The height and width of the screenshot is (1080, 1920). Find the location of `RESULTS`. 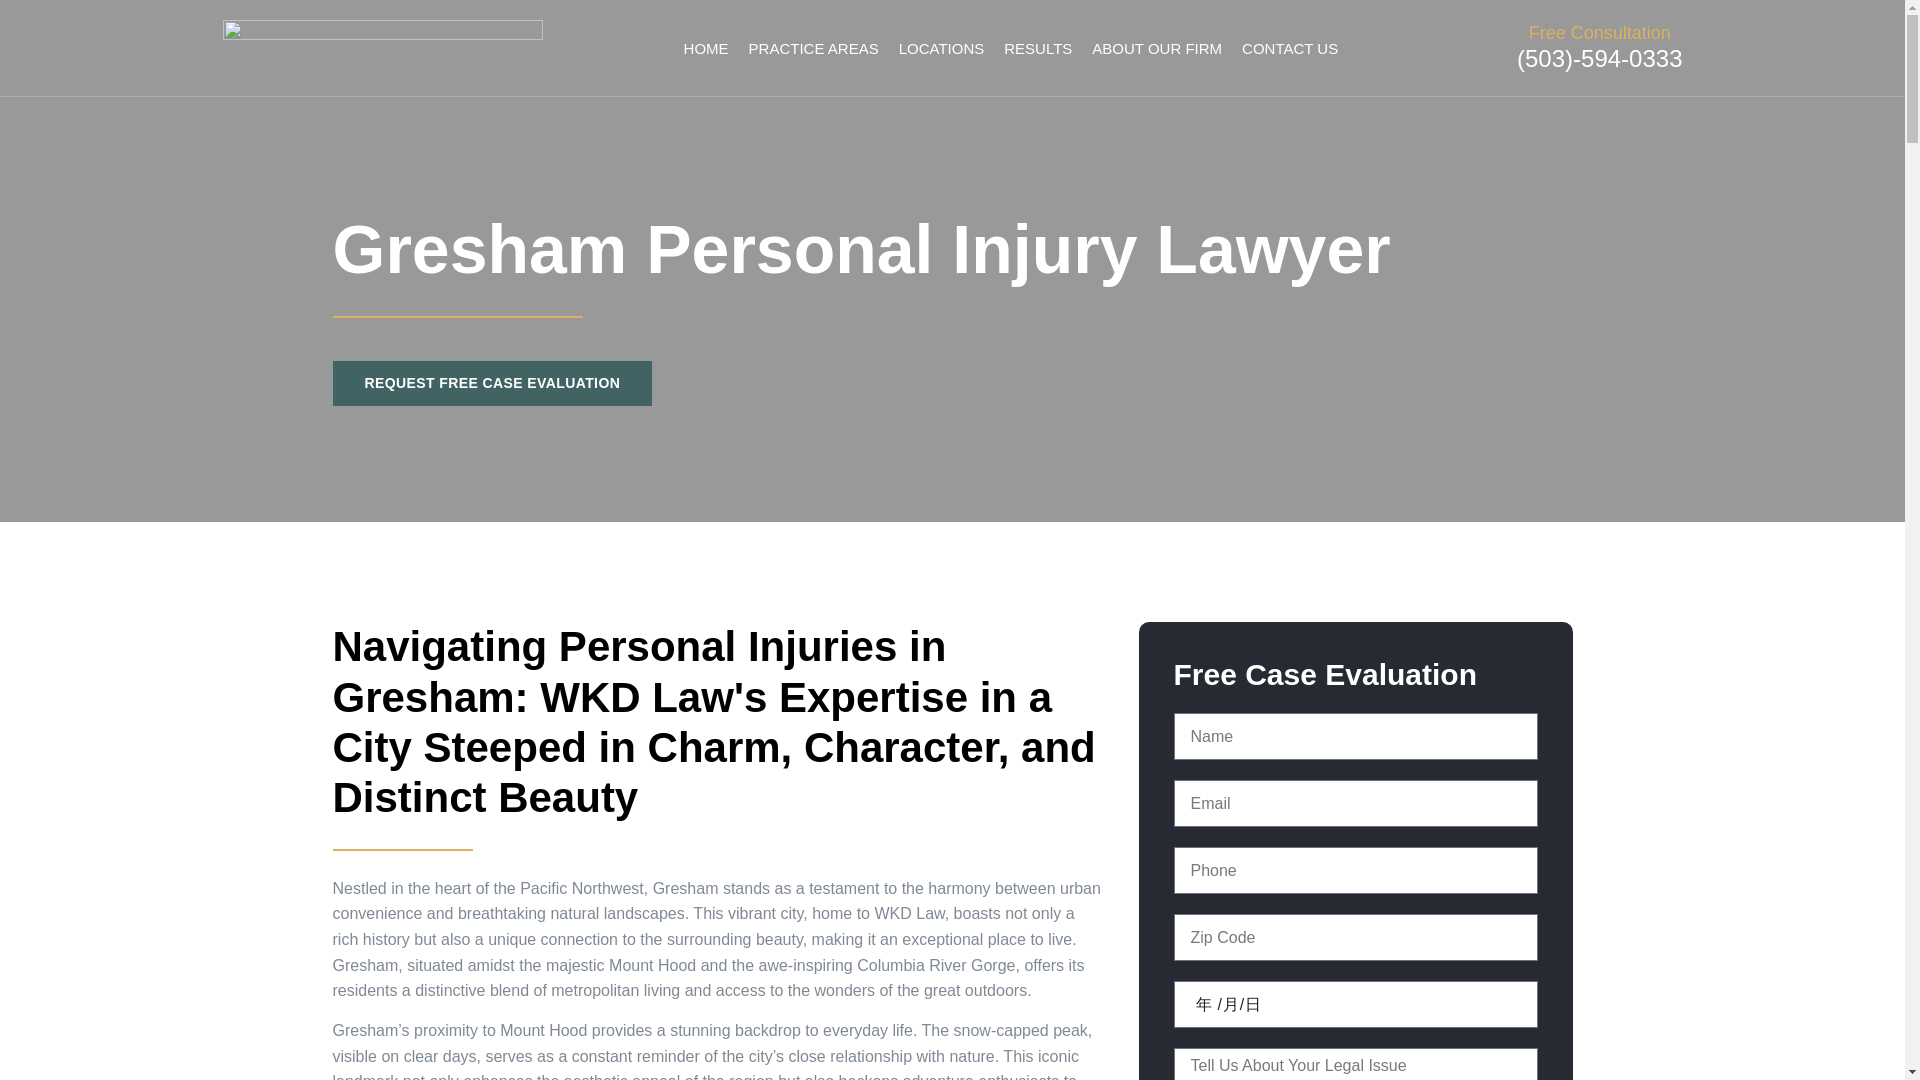

RESULTS is located at coordinates (1038, 48).